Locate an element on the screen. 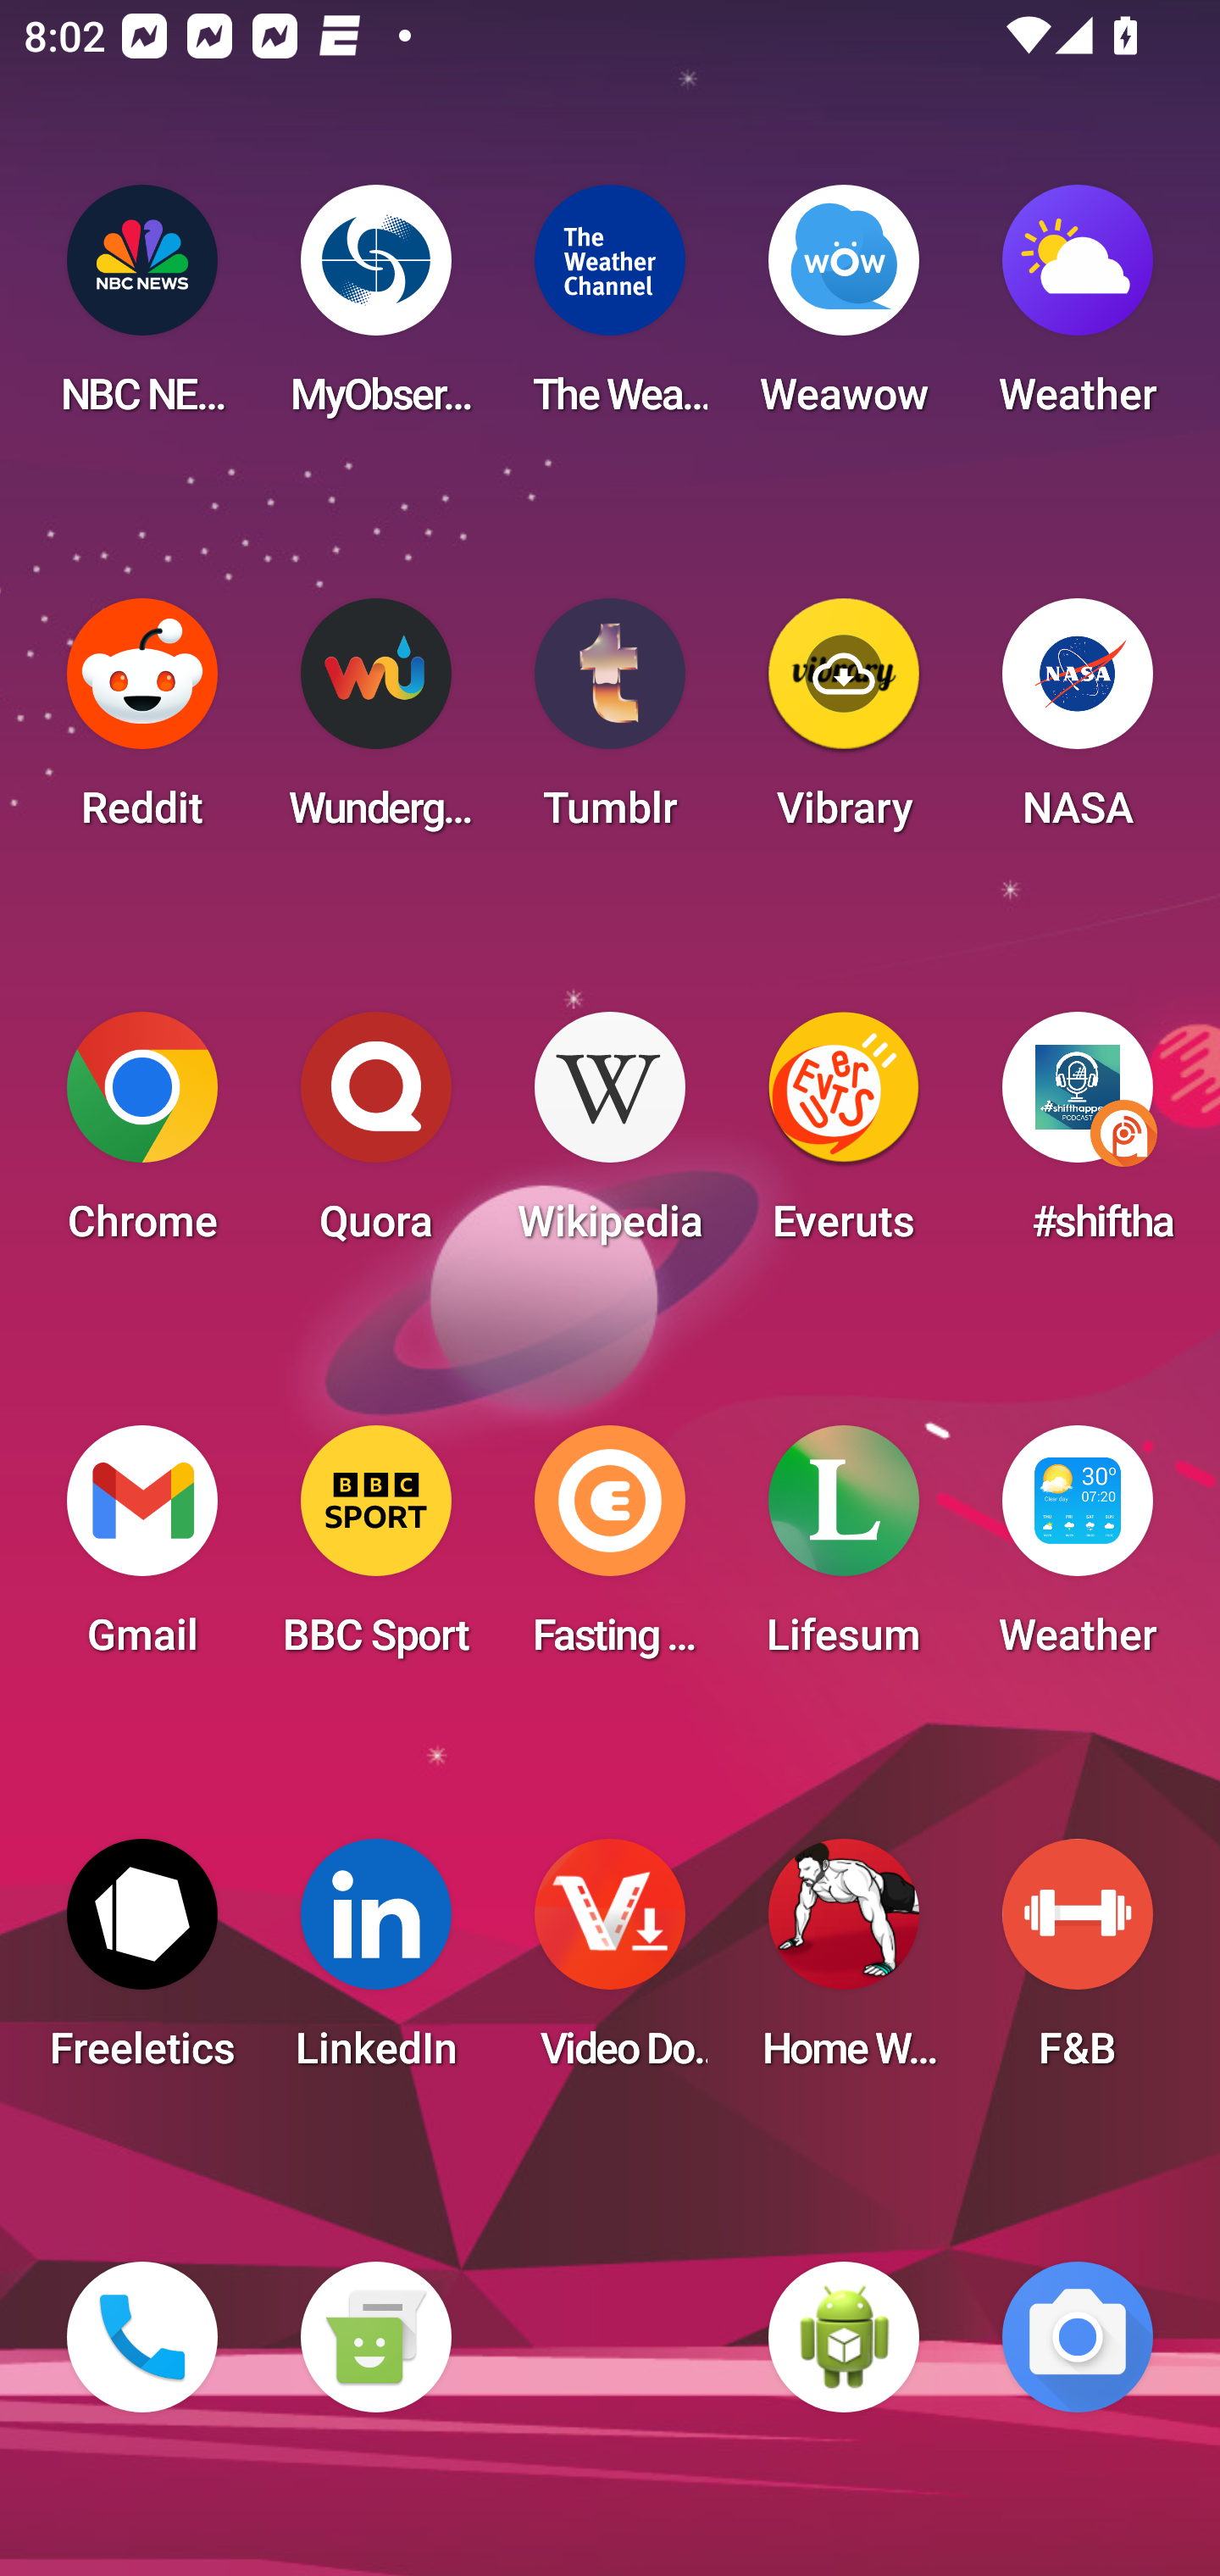 This screenshot has width=1220, height=2576. WebView Browser Tester is located at coordinates (844, 2337).